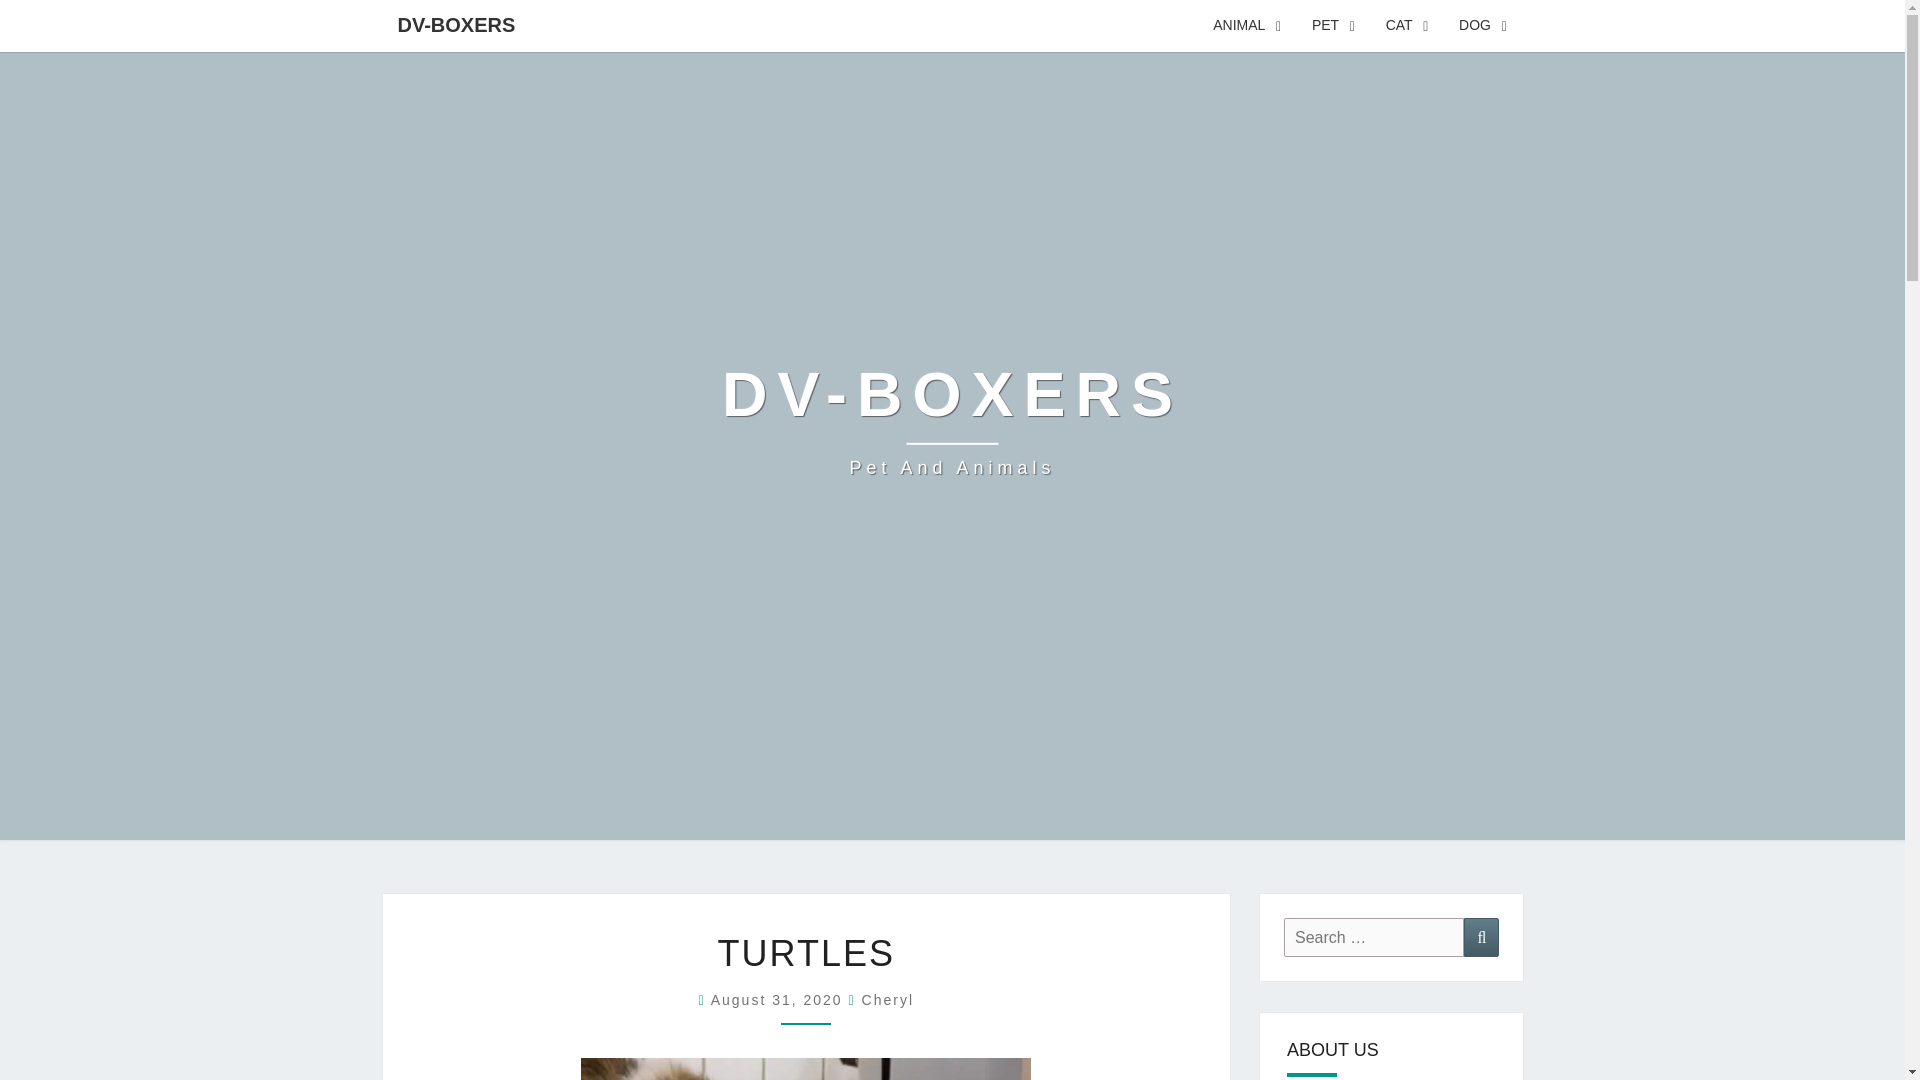 The image size is (1920, 1080). Describe the element at coordinates (1374, 937) in the screenshot. I see `Search for:` at that location.